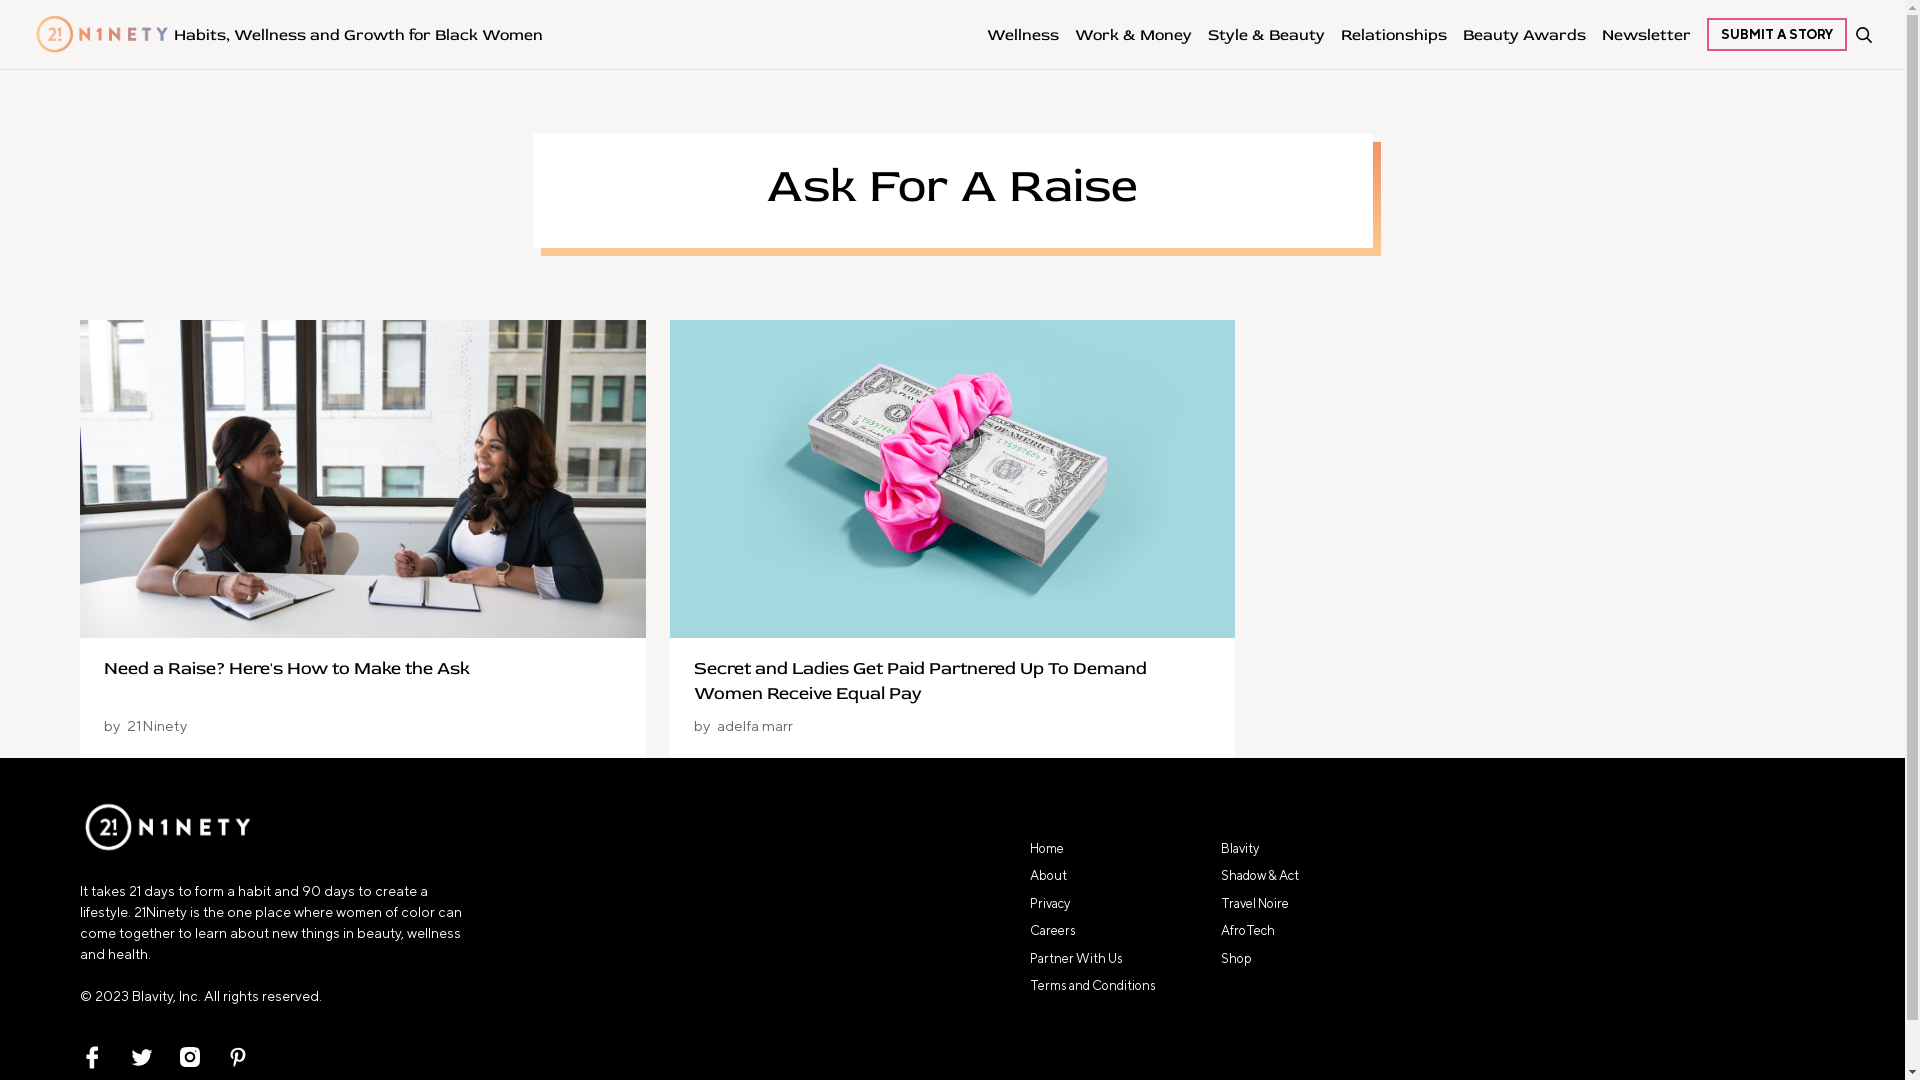  What do you see at coordinates (1023, 34) in the screenshot?
I see `Wellness` at bounding box center [1023, 34].